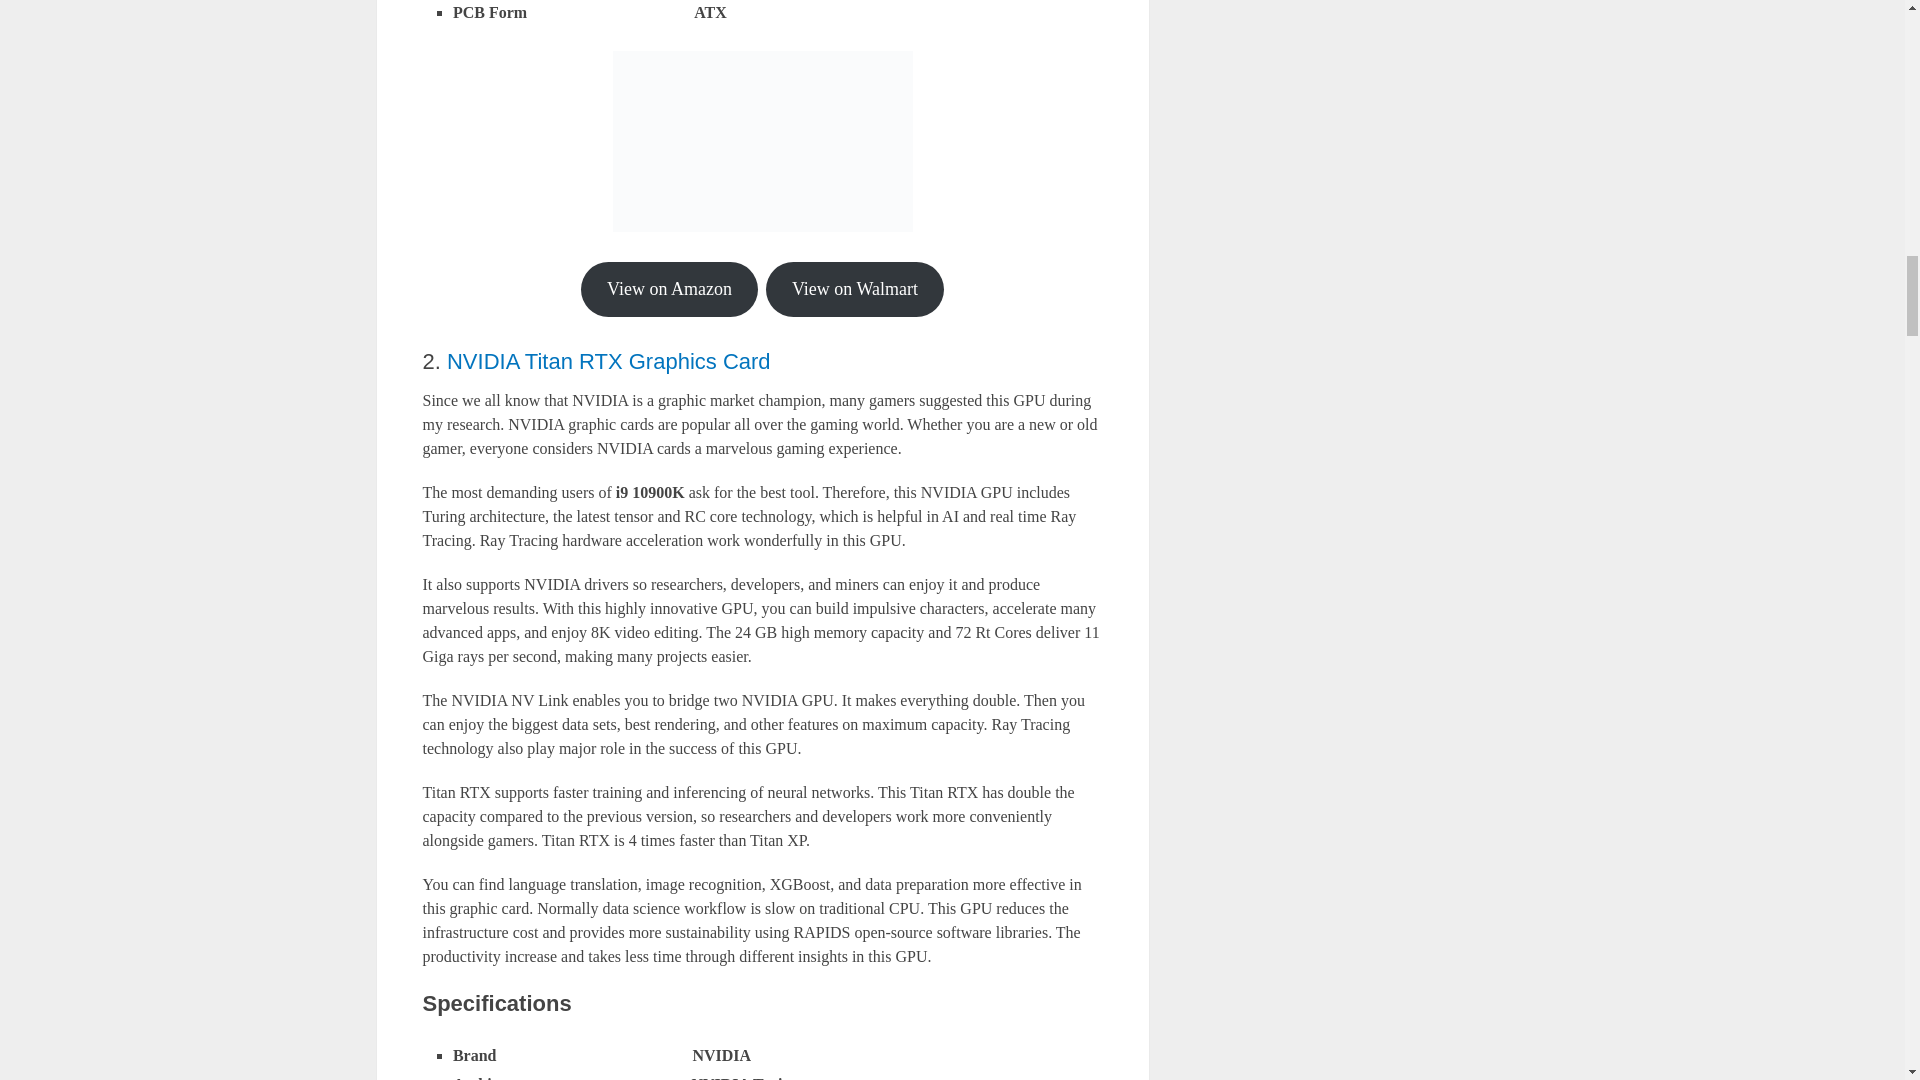 The image size is (1920, 1080). I want to click on View on Walmart, so click(855, 290).